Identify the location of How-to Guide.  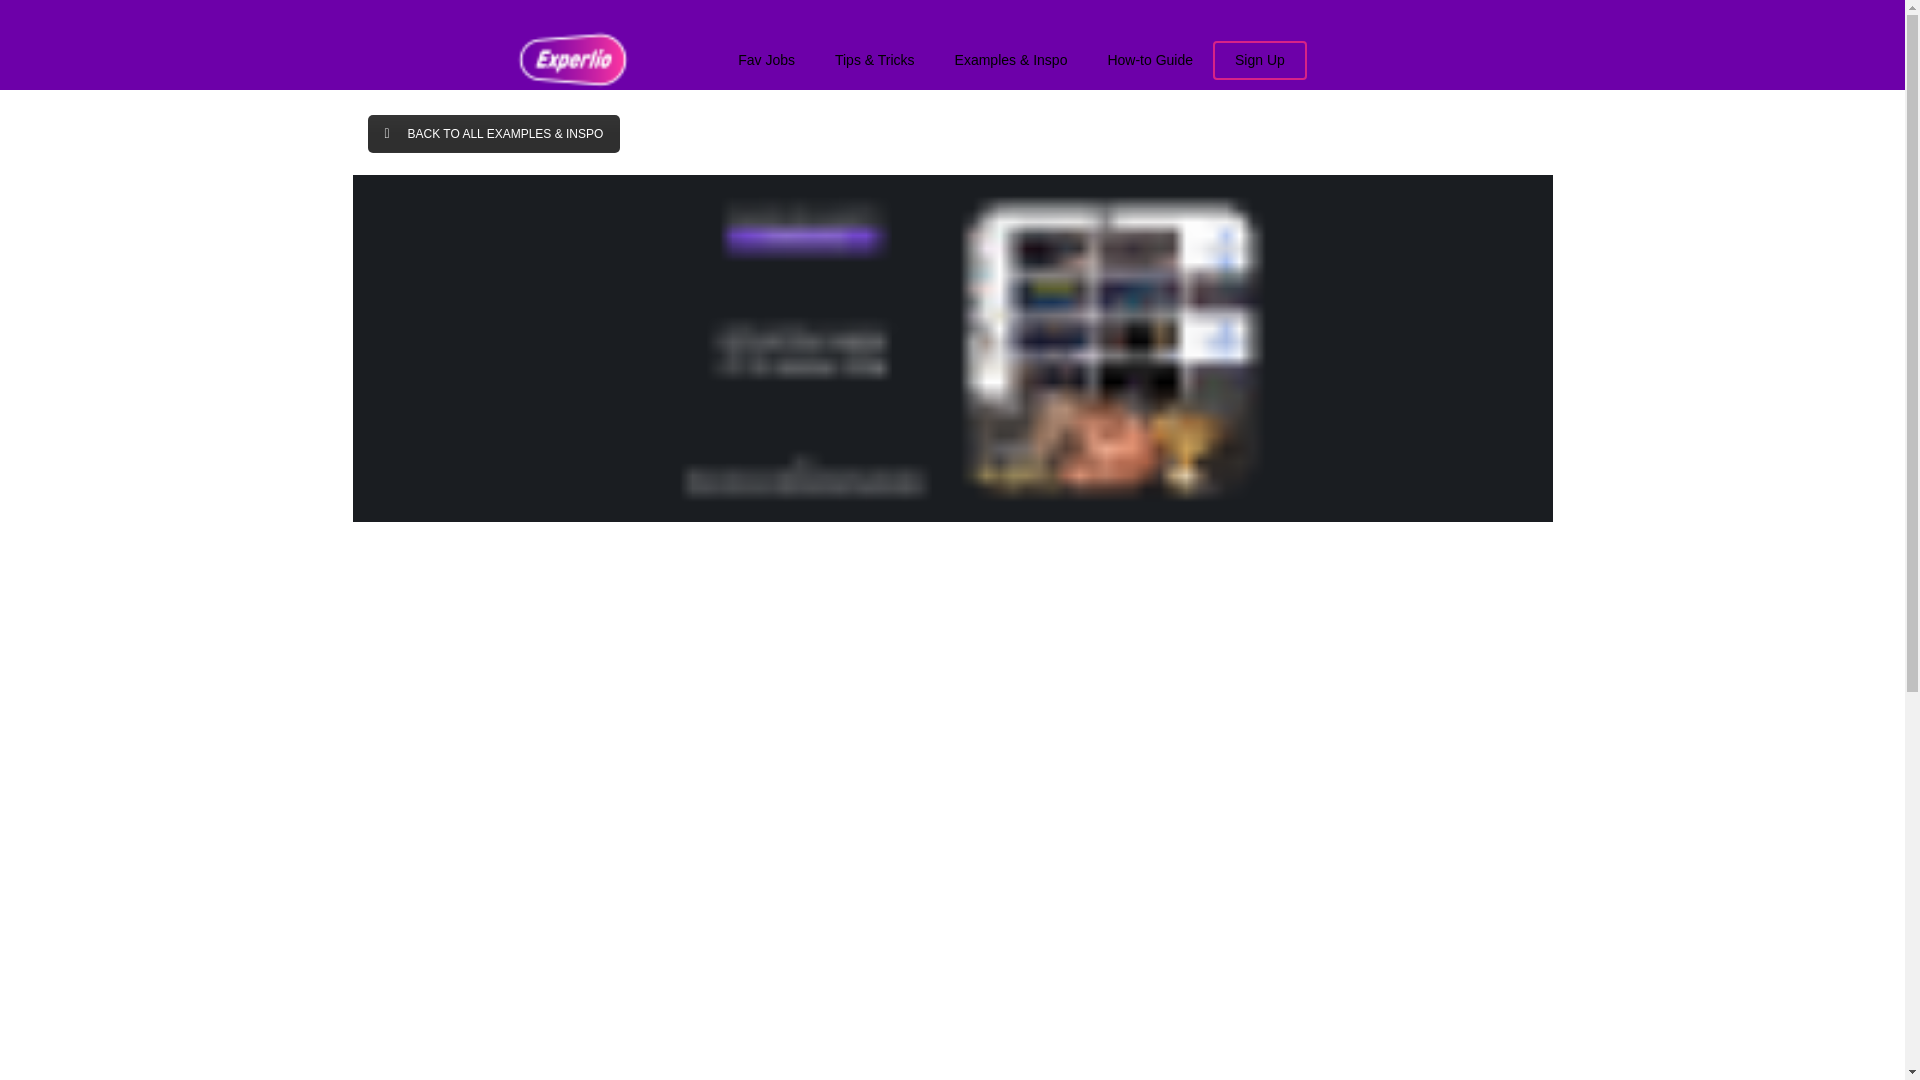
(1150, 54).